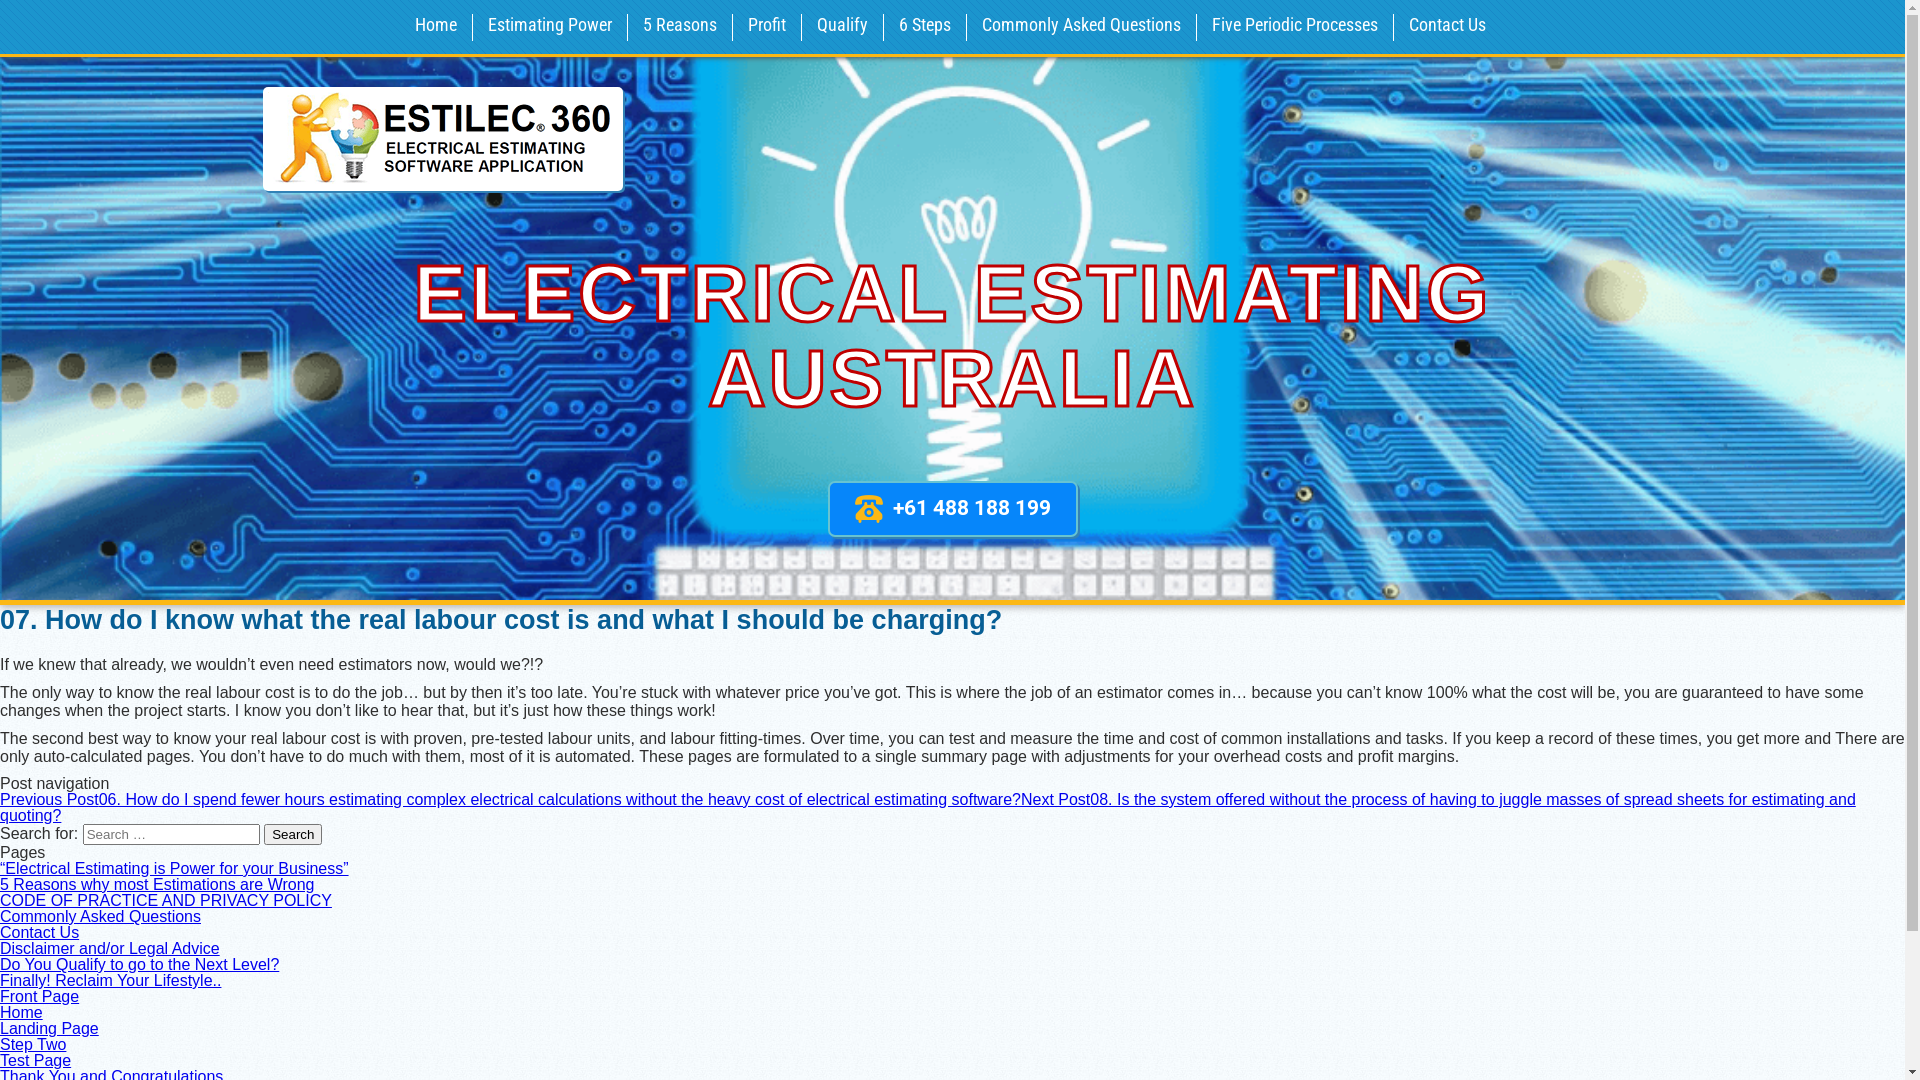 The height and width of the screenshot is (1080, 1920). What do you see at coordinates (33, 1044) in the screenshot?
I see `Step Two` at bounding box center [33, 1044].